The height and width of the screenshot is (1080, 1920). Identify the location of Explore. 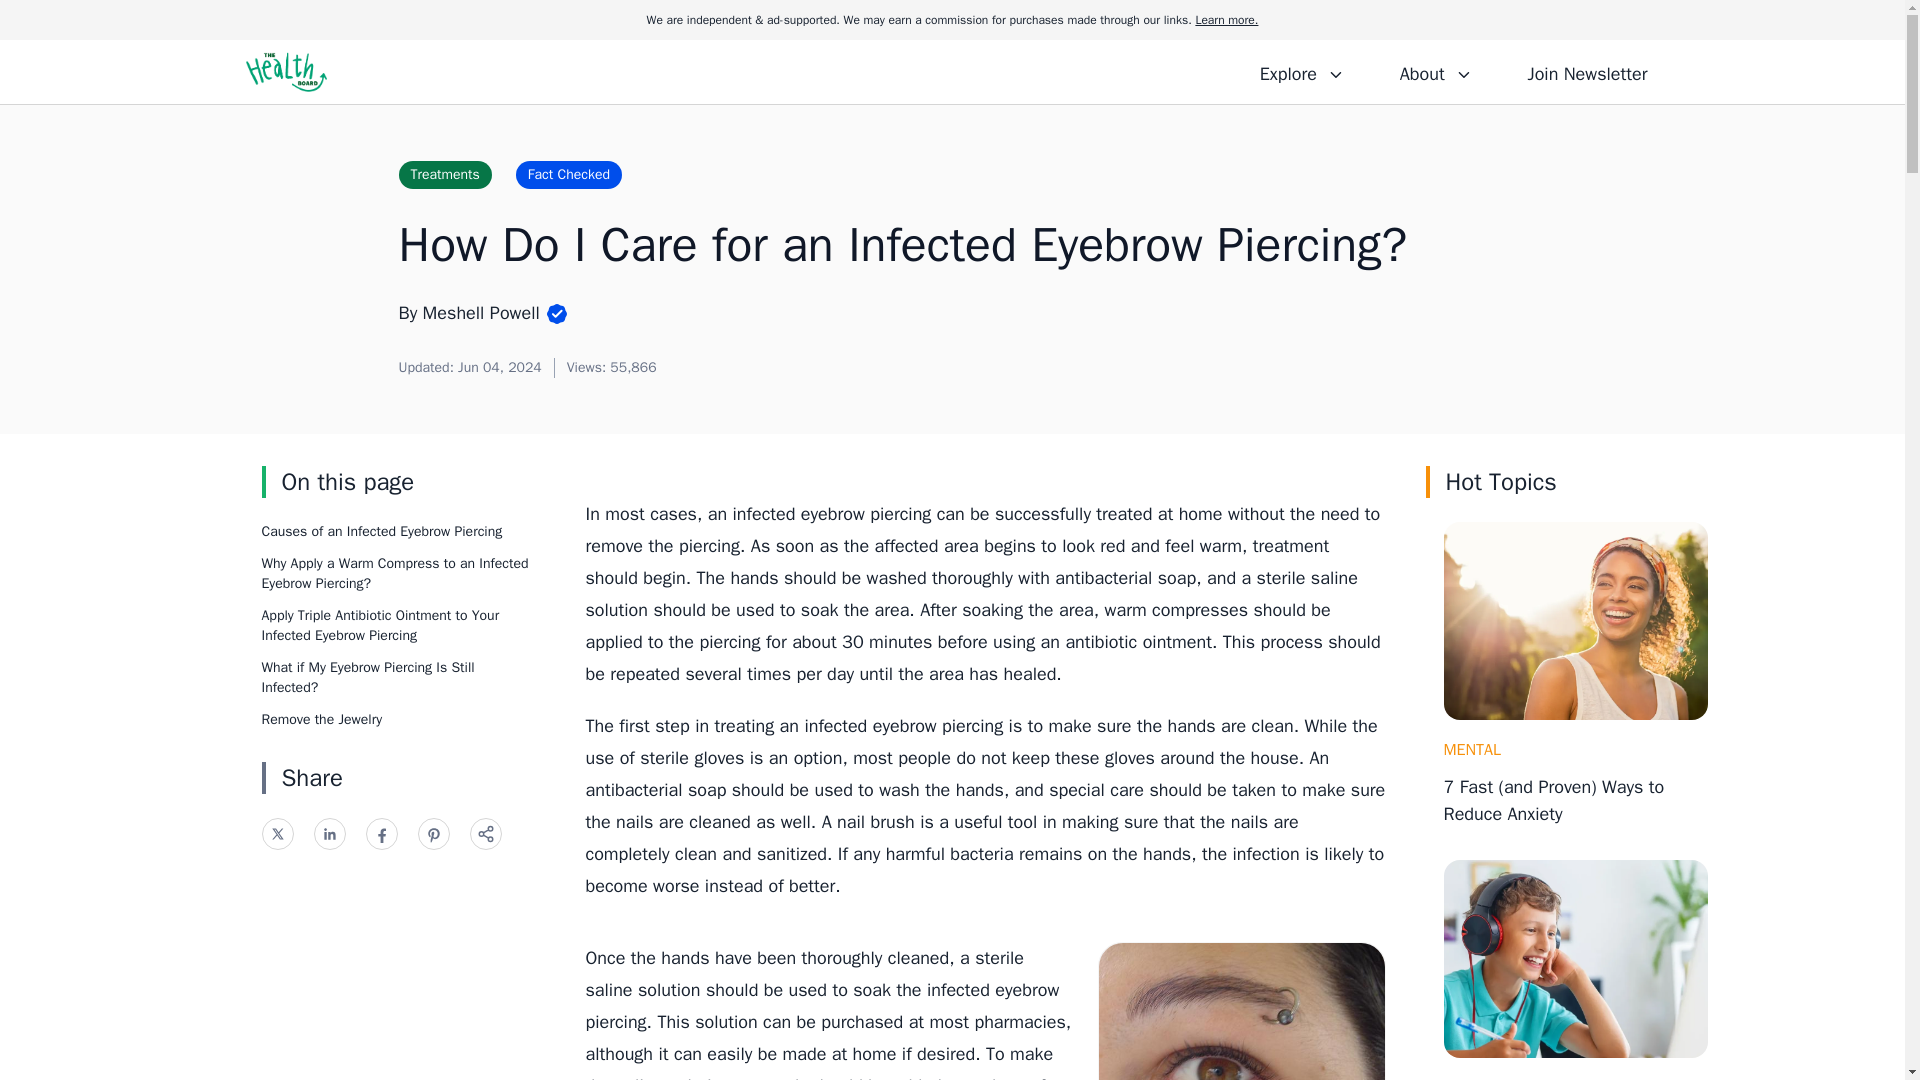
(1302, 71).